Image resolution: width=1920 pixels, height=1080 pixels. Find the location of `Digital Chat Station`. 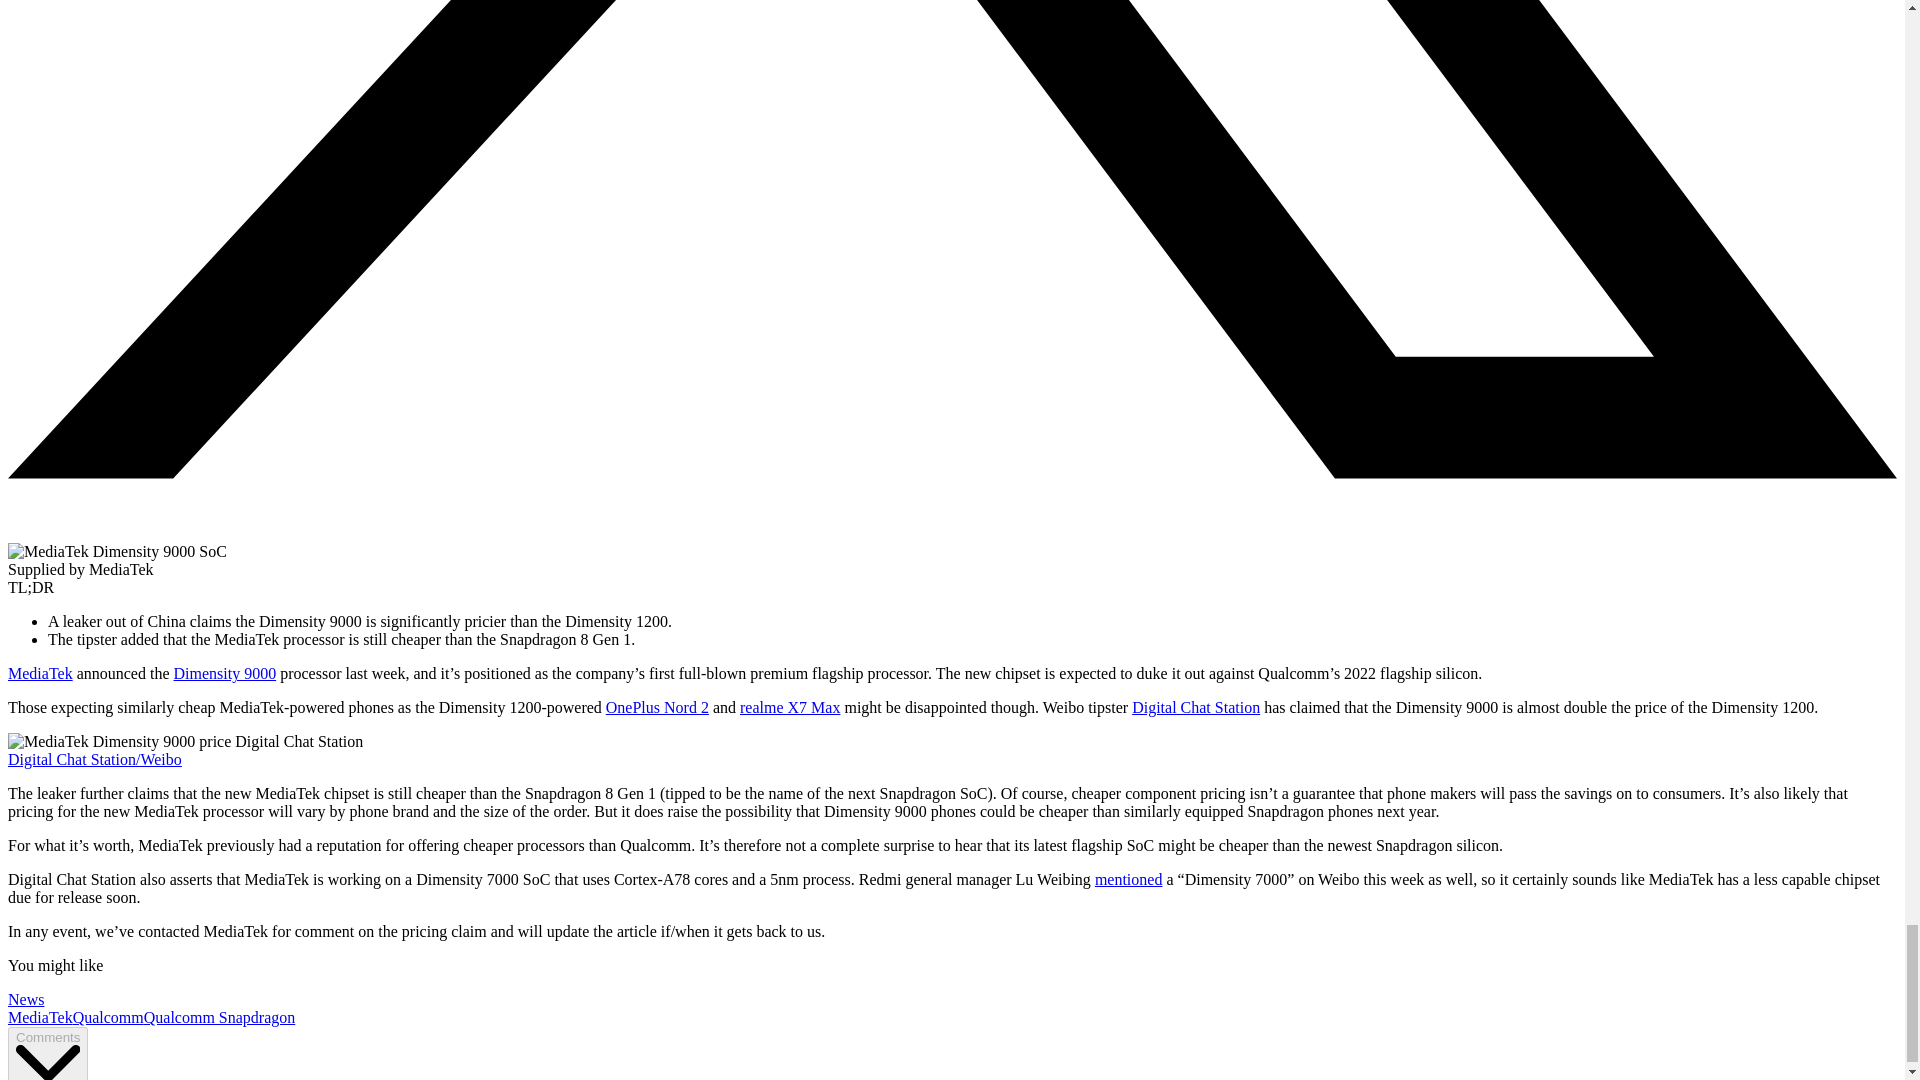

Digital Chat Station is located at coordinates (1196, 707).